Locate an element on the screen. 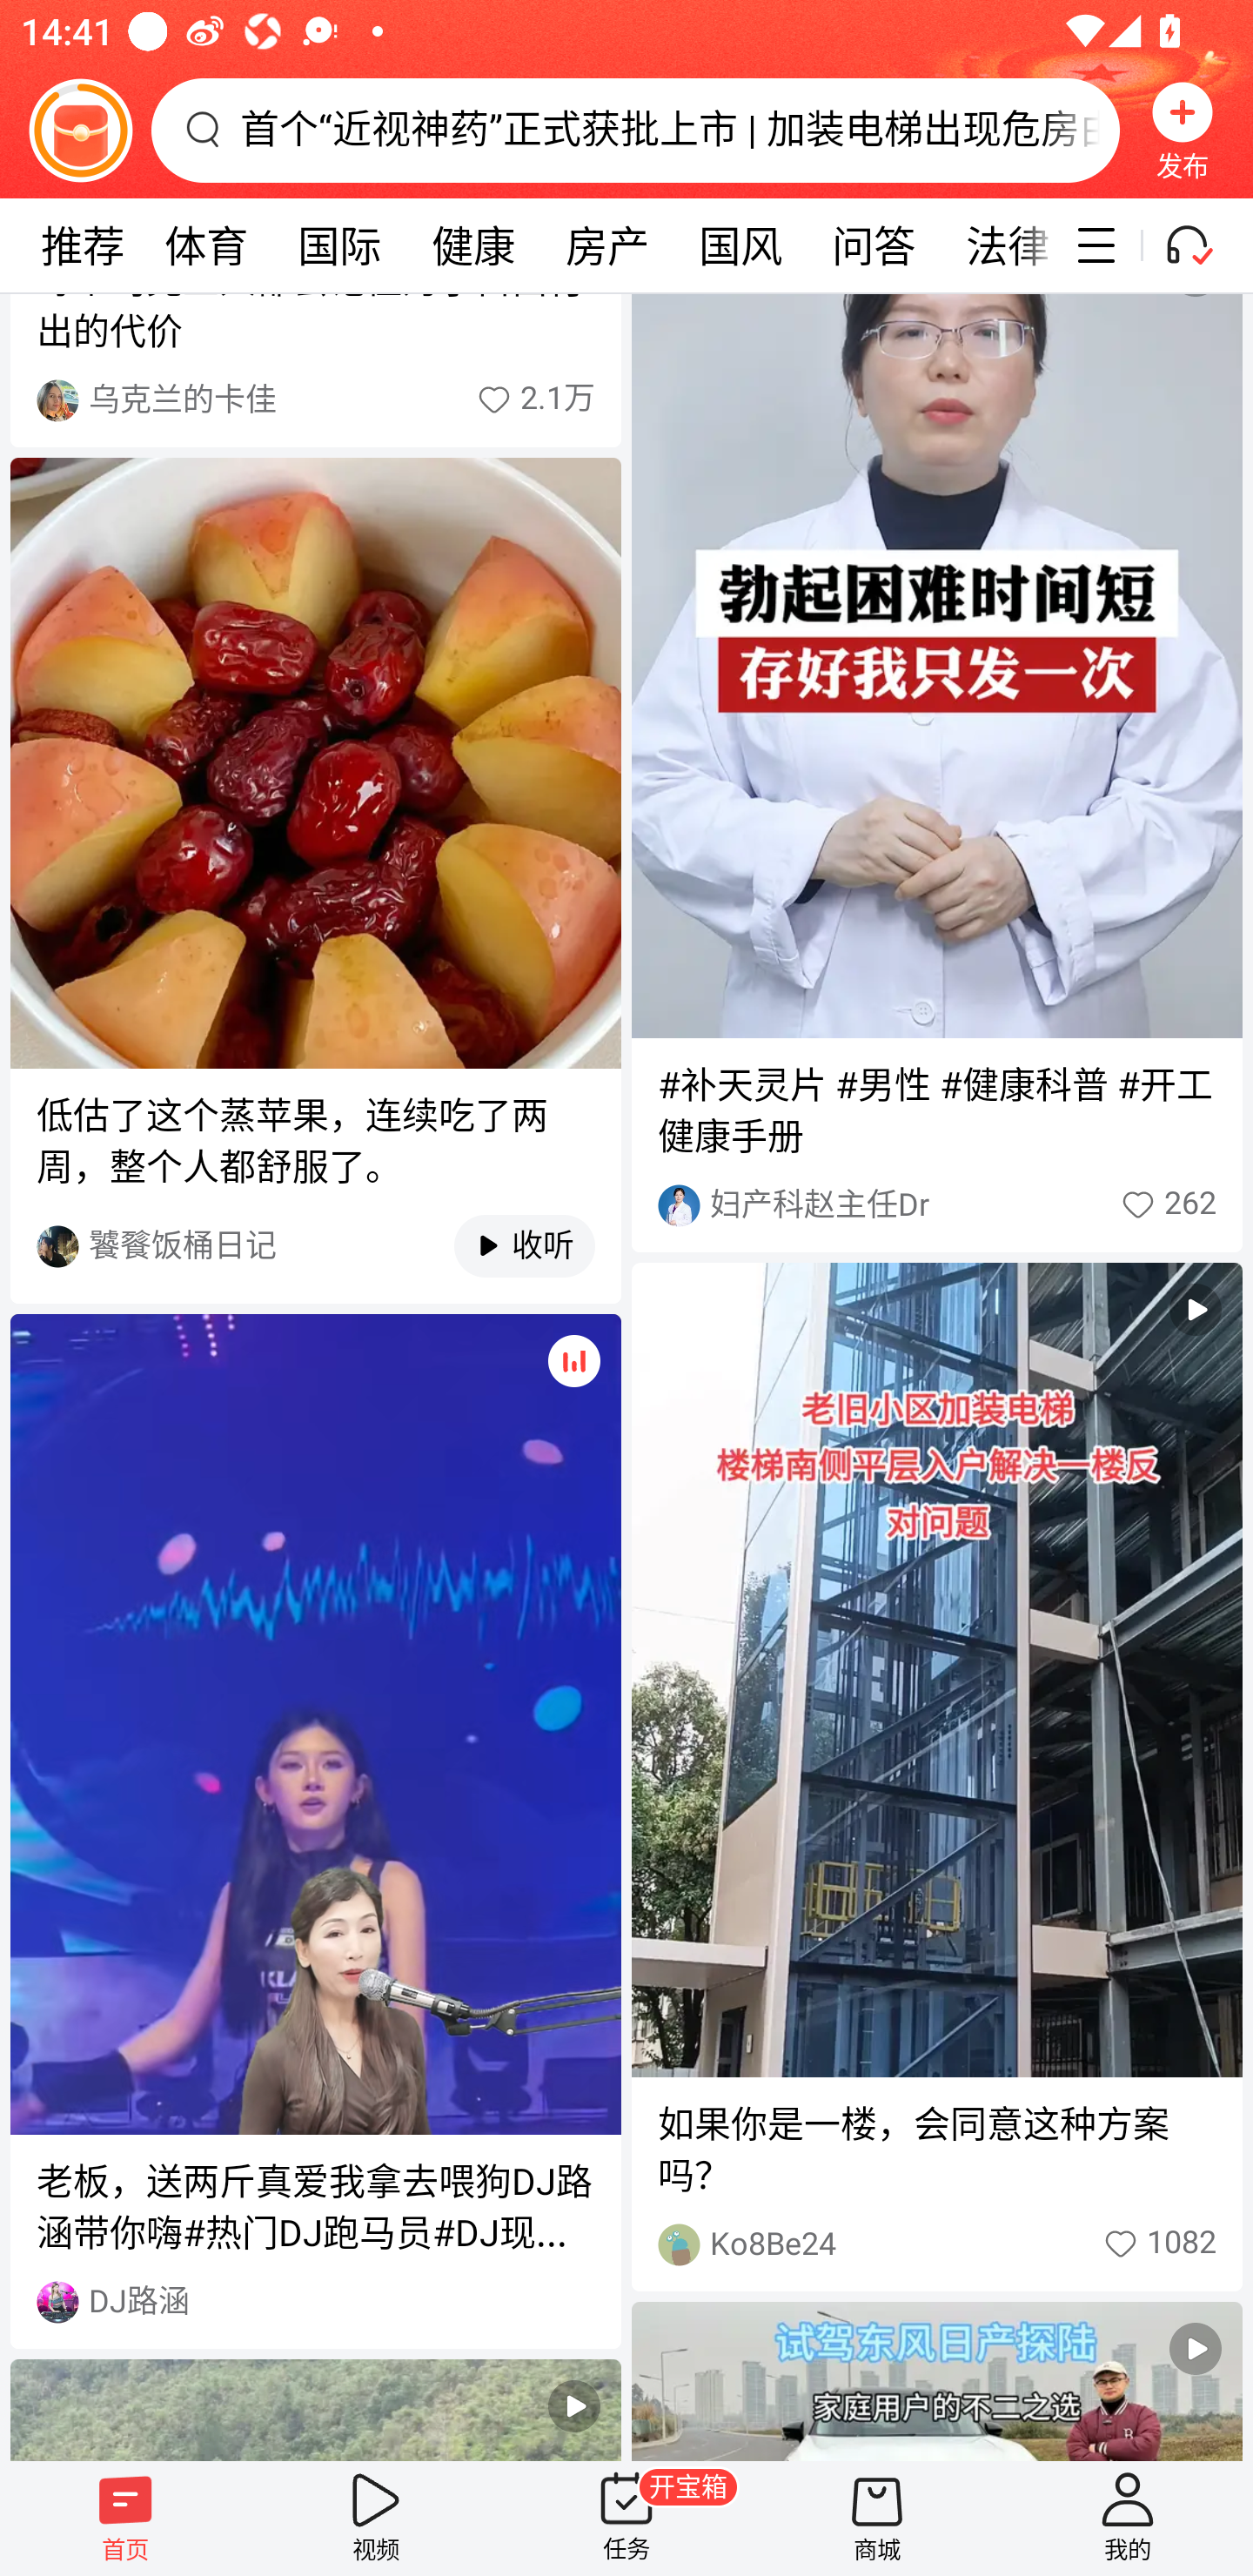 The height and width of the screenshot is (2576, 1253). 健康 is located at coordinates (473, 245).